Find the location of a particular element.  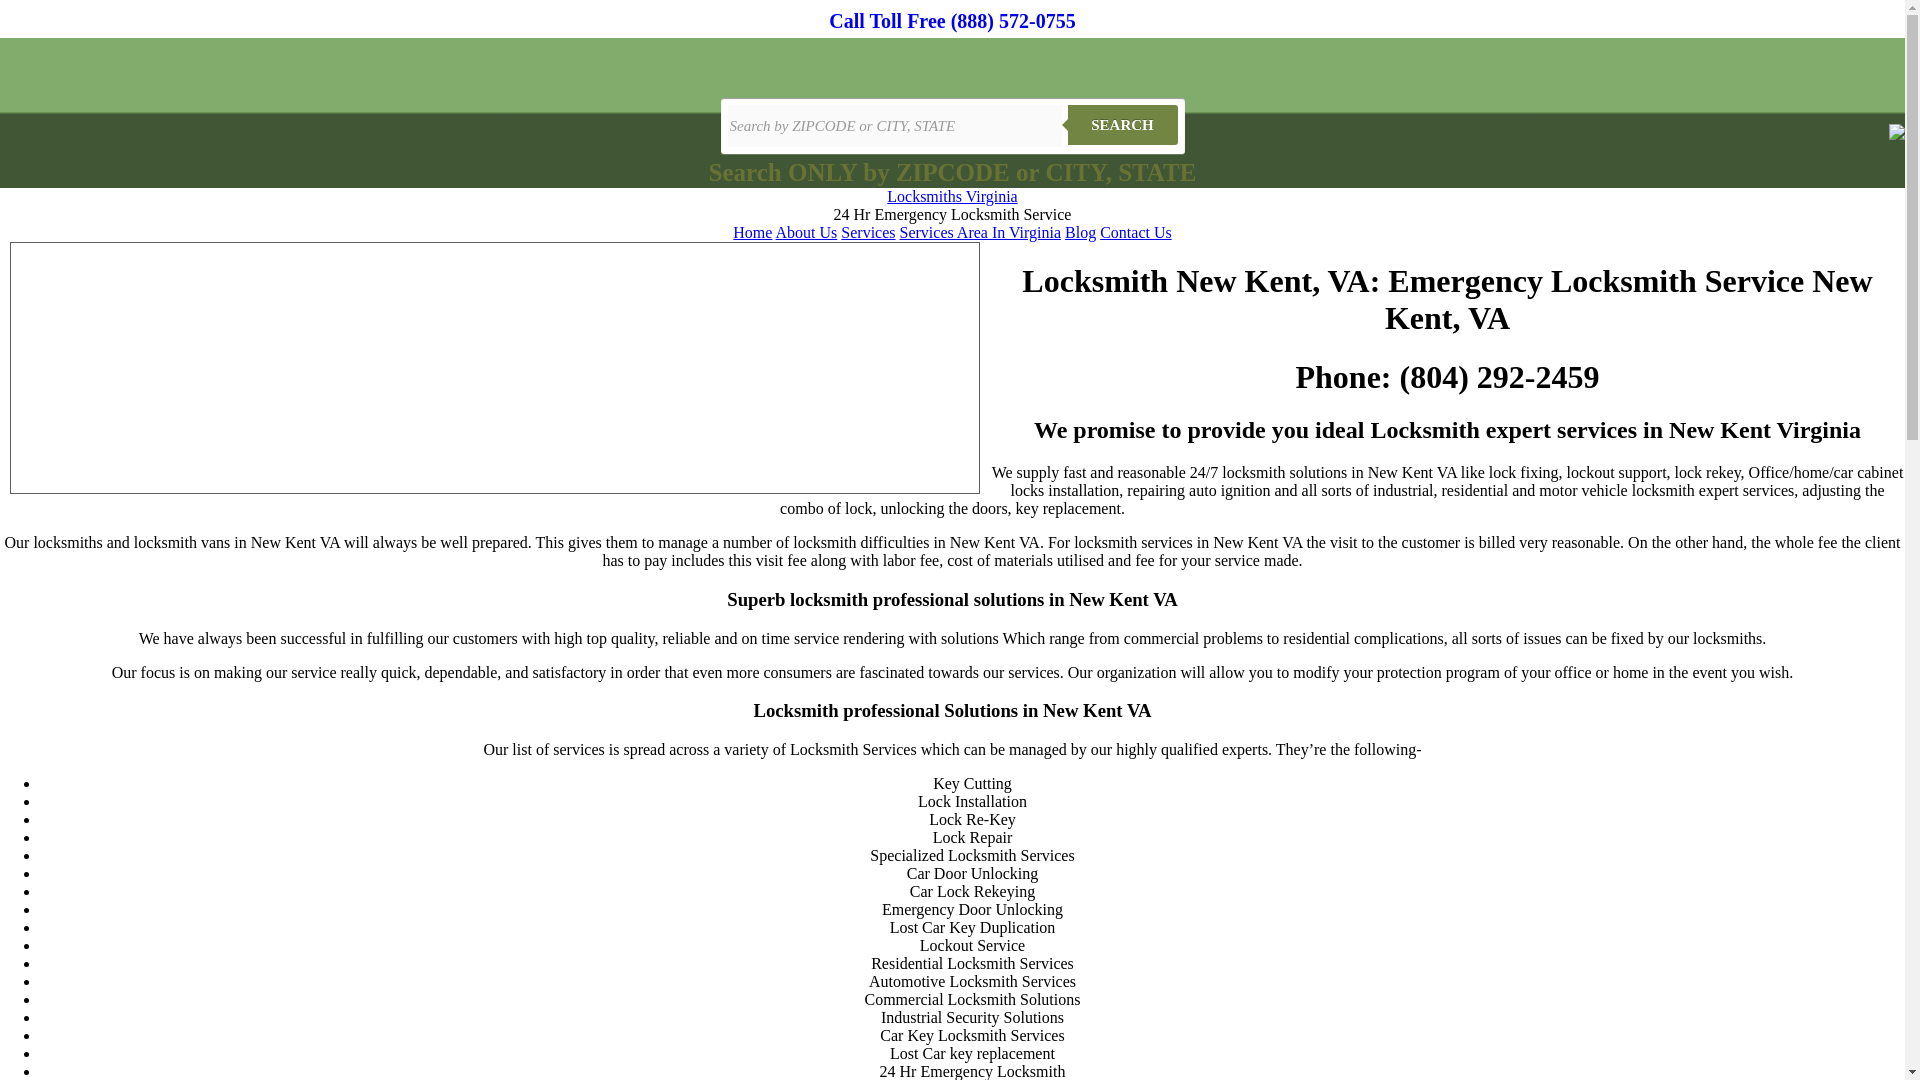

About Us is located at coordinates (806, 232).